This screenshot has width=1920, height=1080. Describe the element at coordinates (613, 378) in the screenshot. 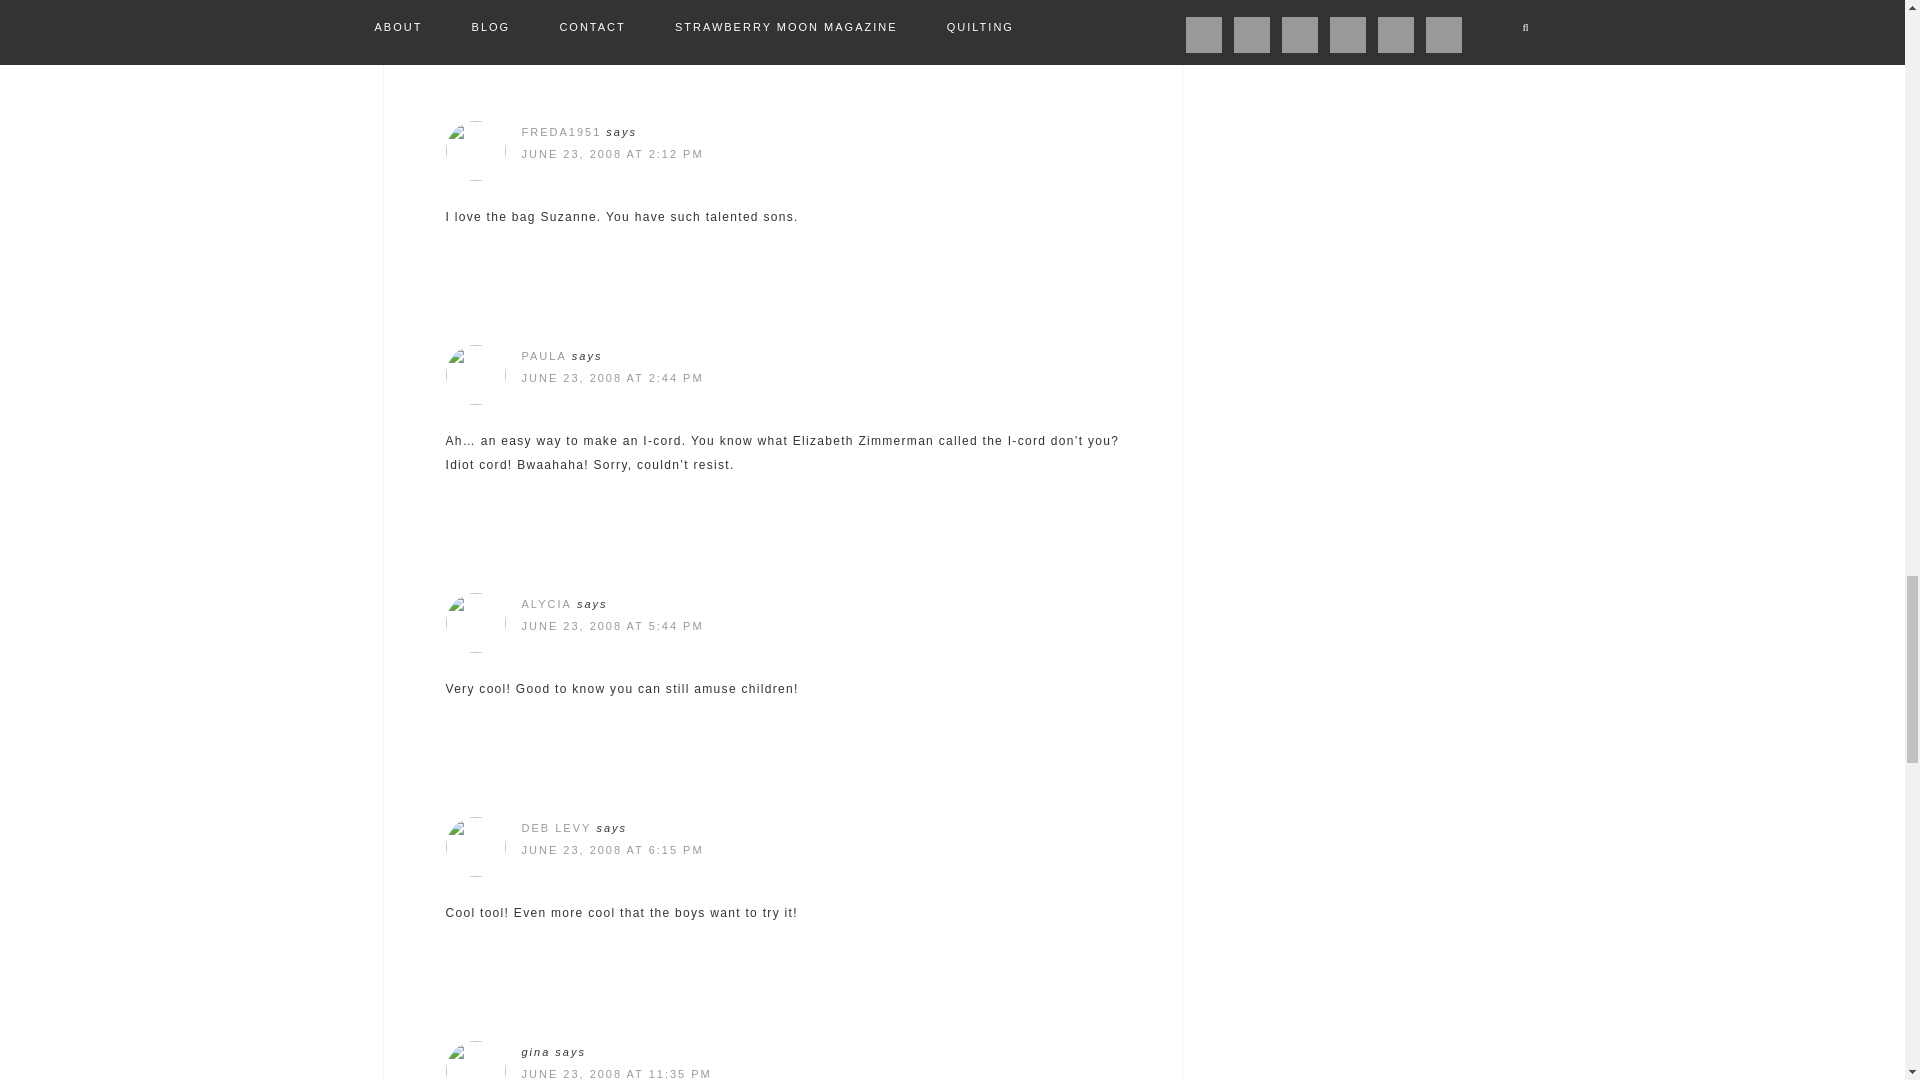

I see `JUNE 23, 2008 AT 2:44 PM` at that location.